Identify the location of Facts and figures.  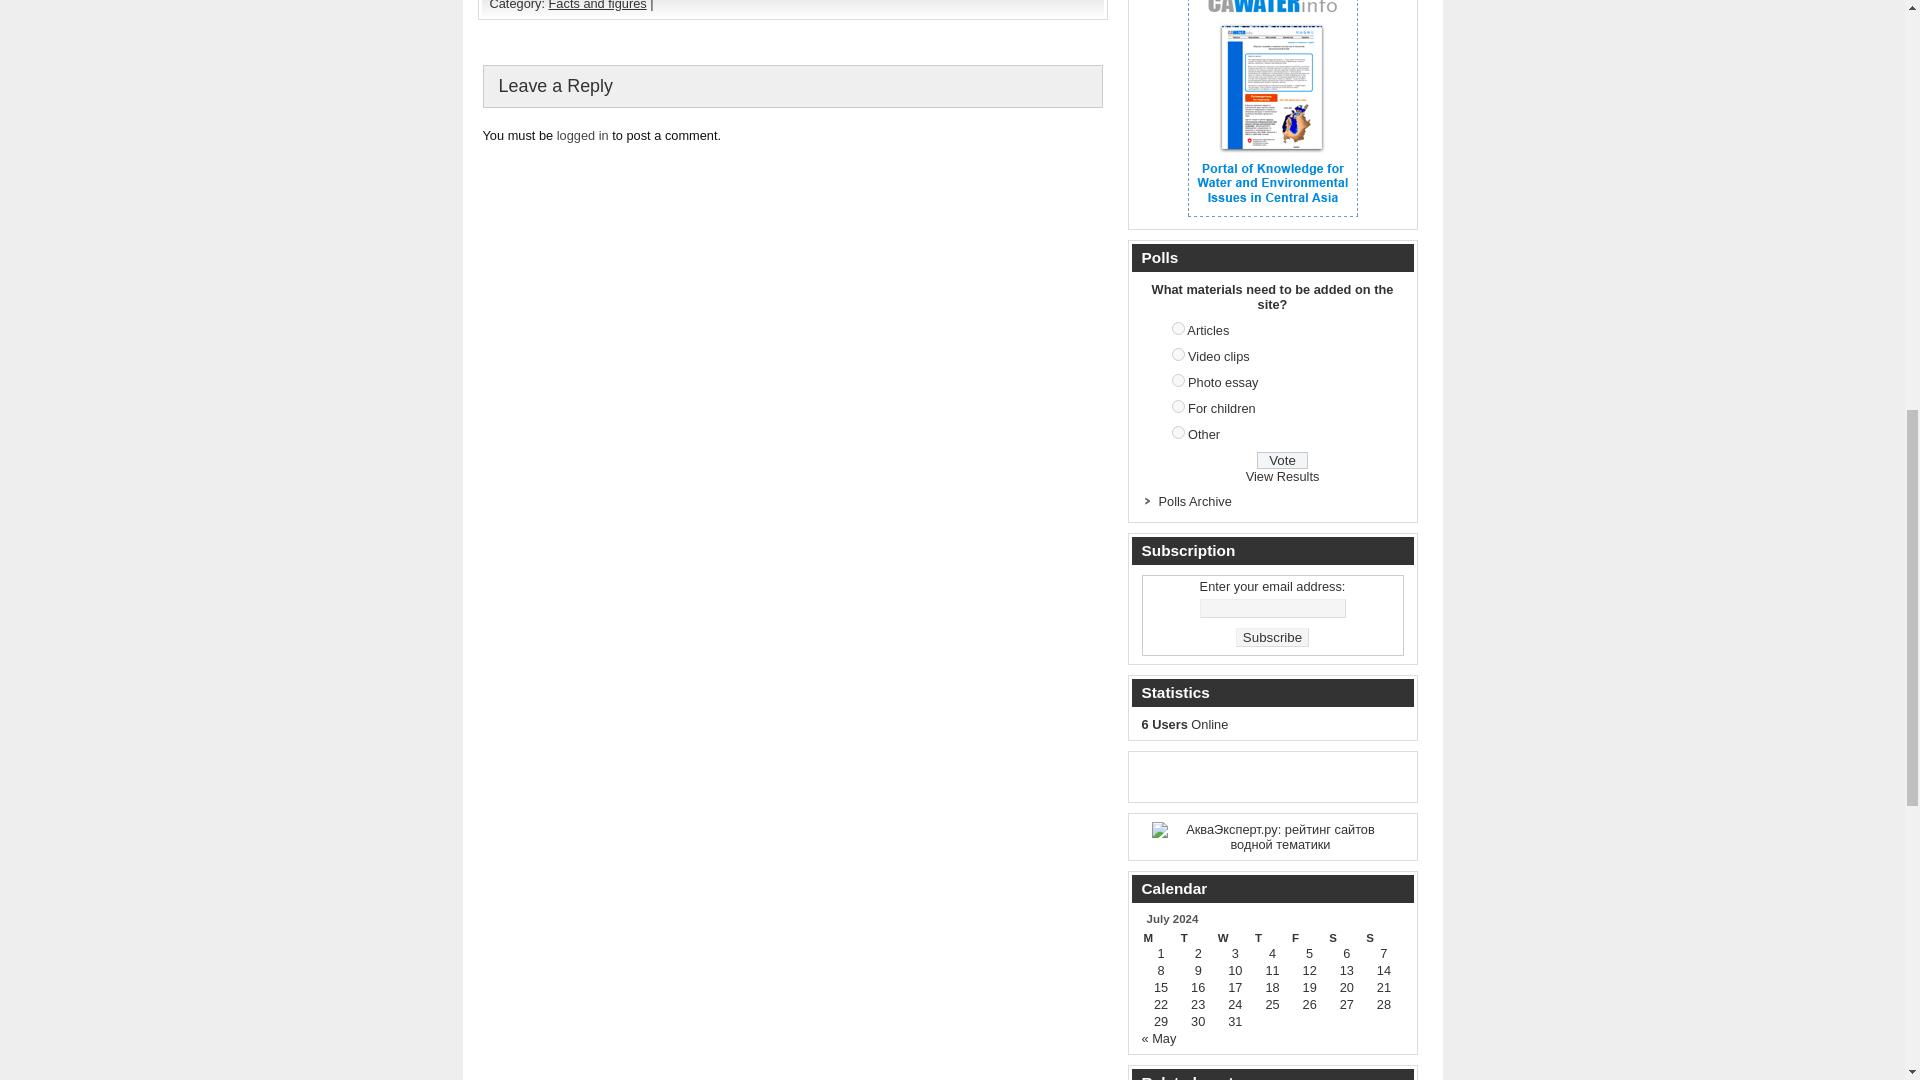
(598, 5).